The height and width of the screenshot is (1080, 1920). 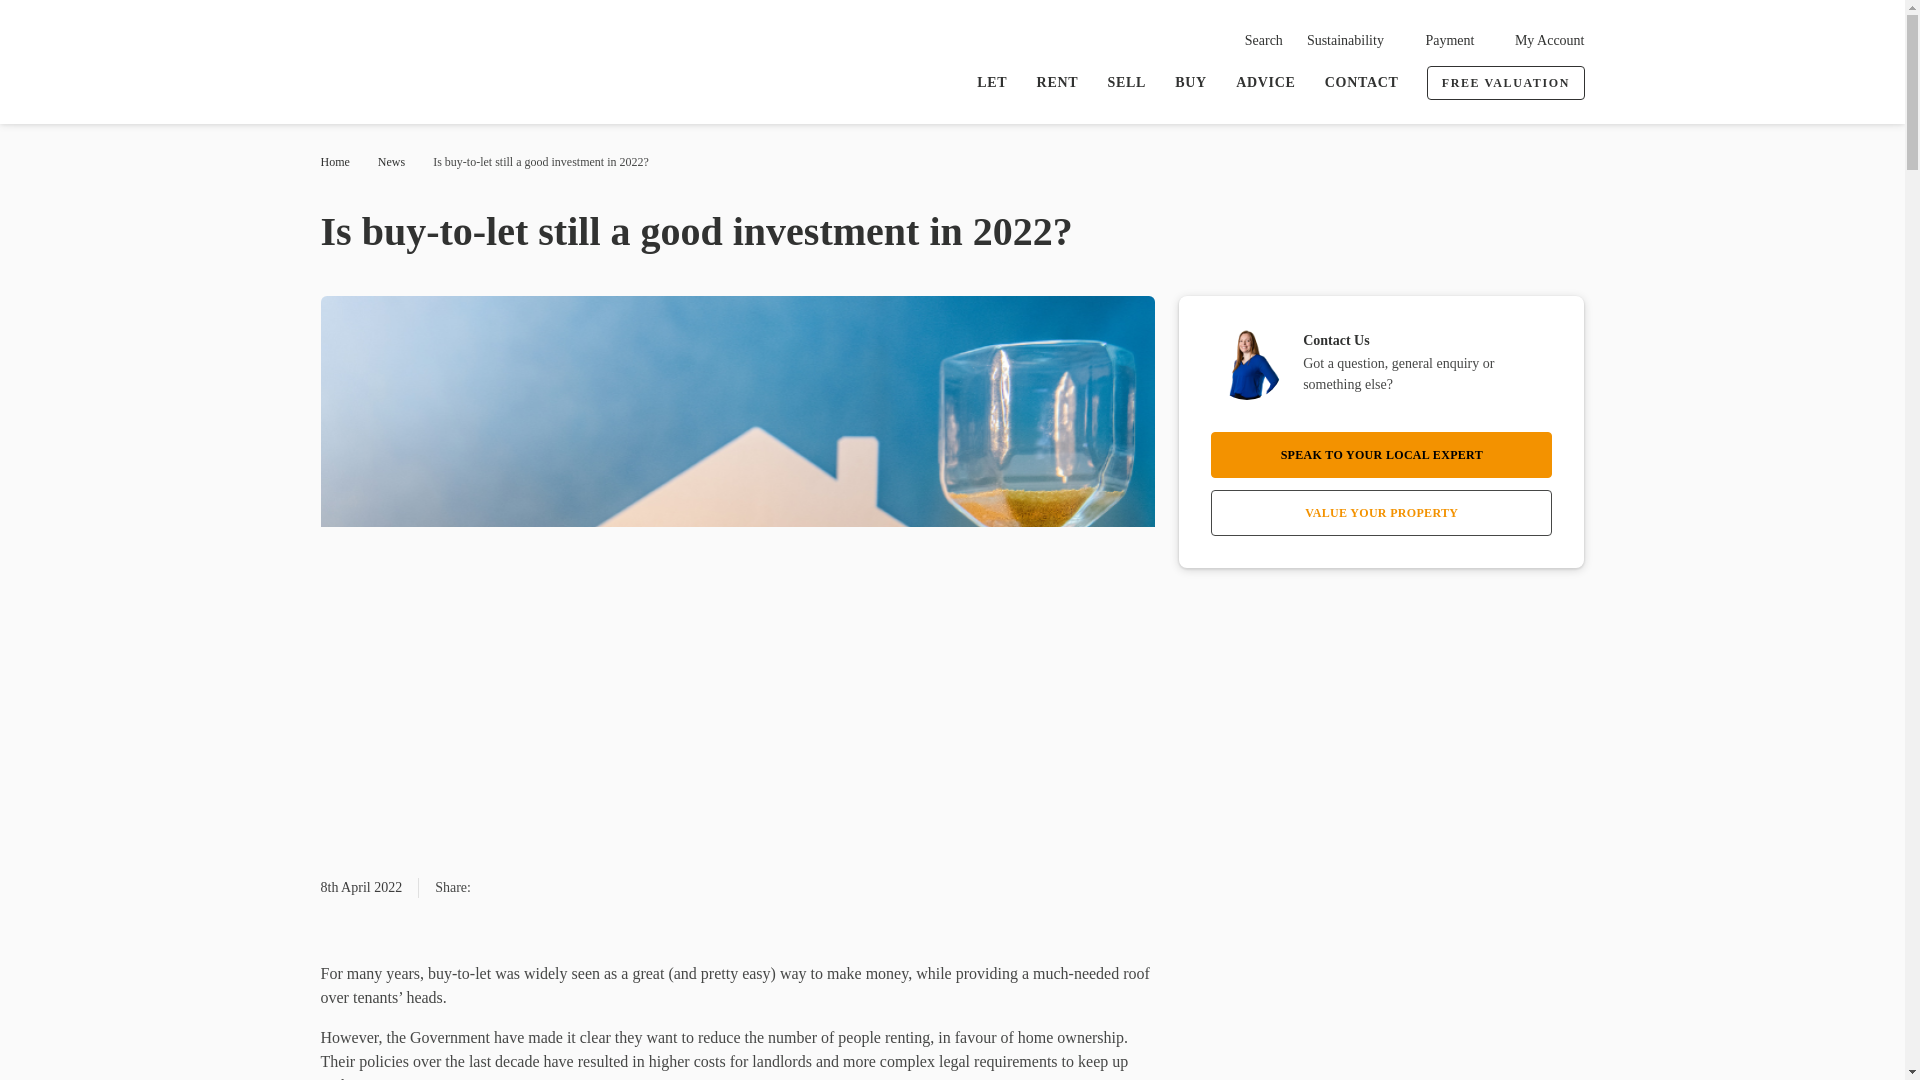 I want to click on Payment, so click(x=1440, y=40).